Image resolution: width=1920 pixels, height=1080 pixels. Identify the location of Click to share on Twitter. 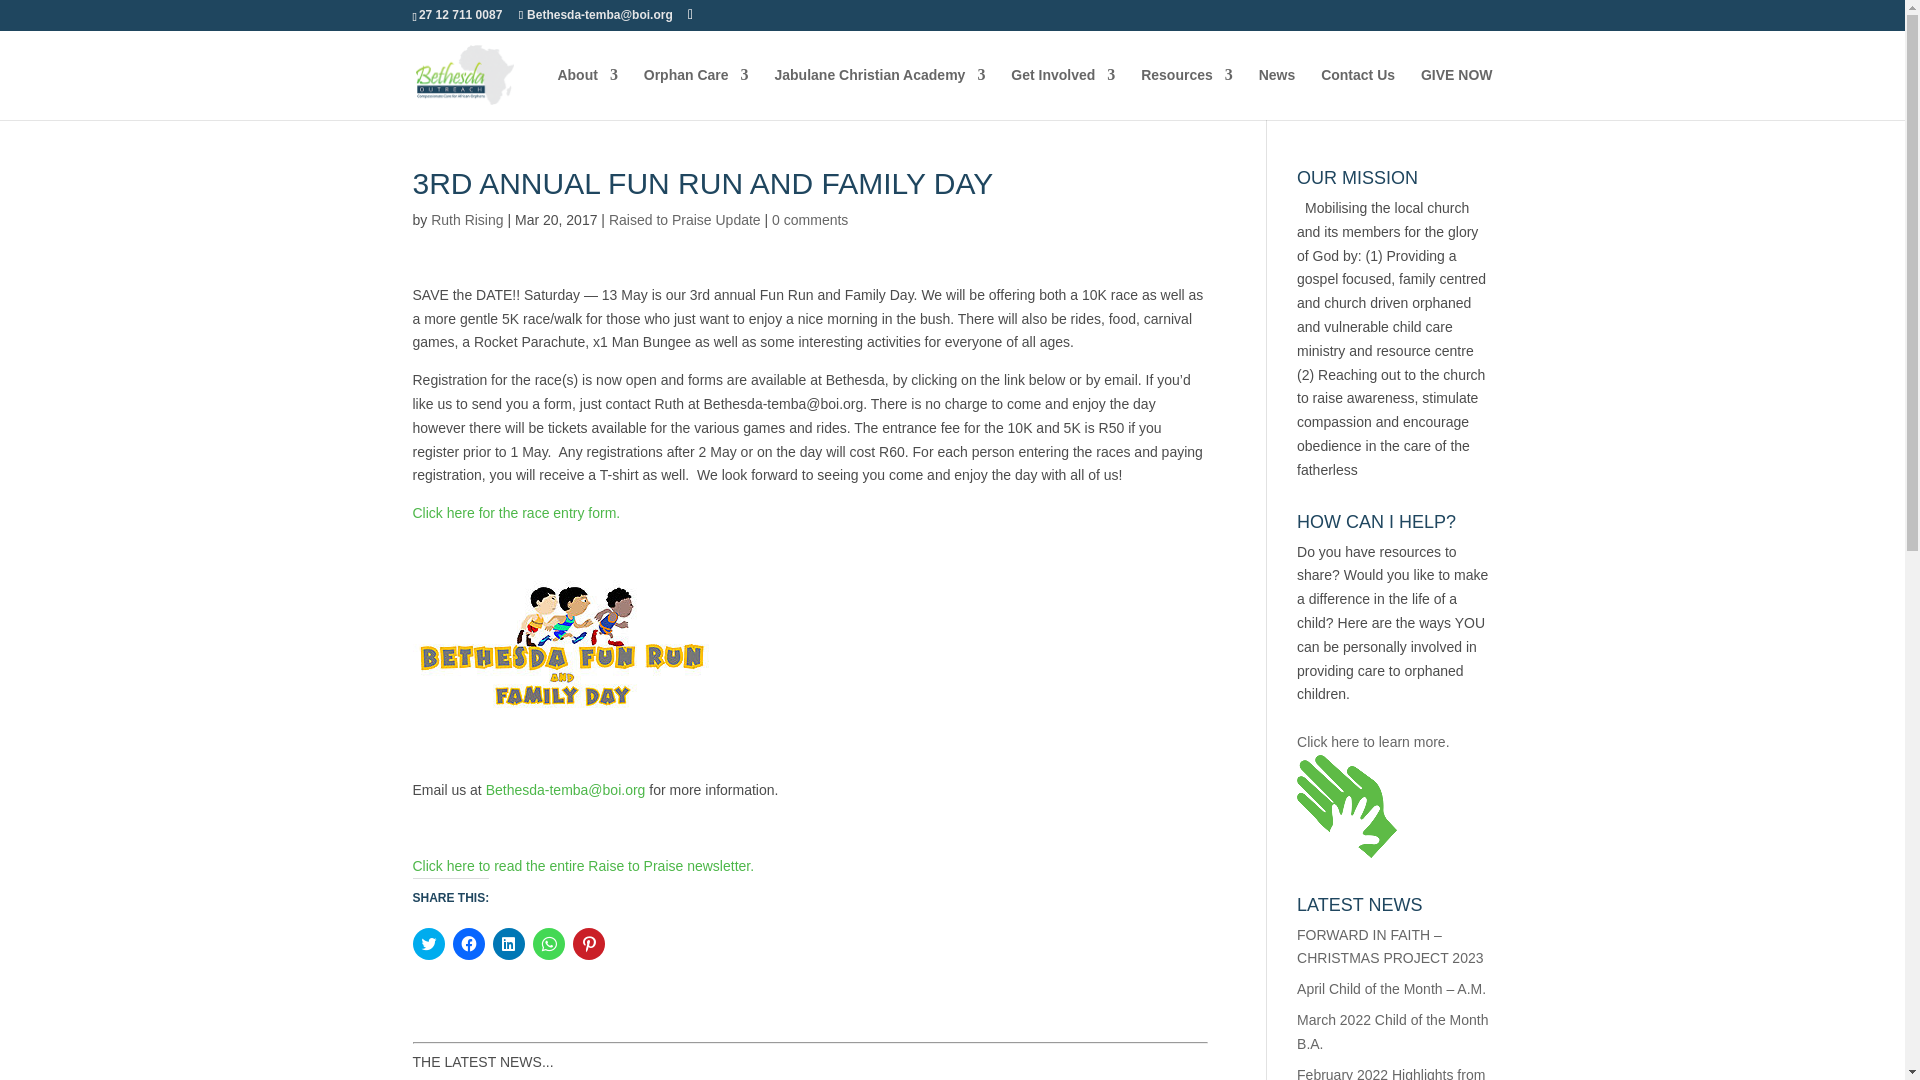
(428, 944).